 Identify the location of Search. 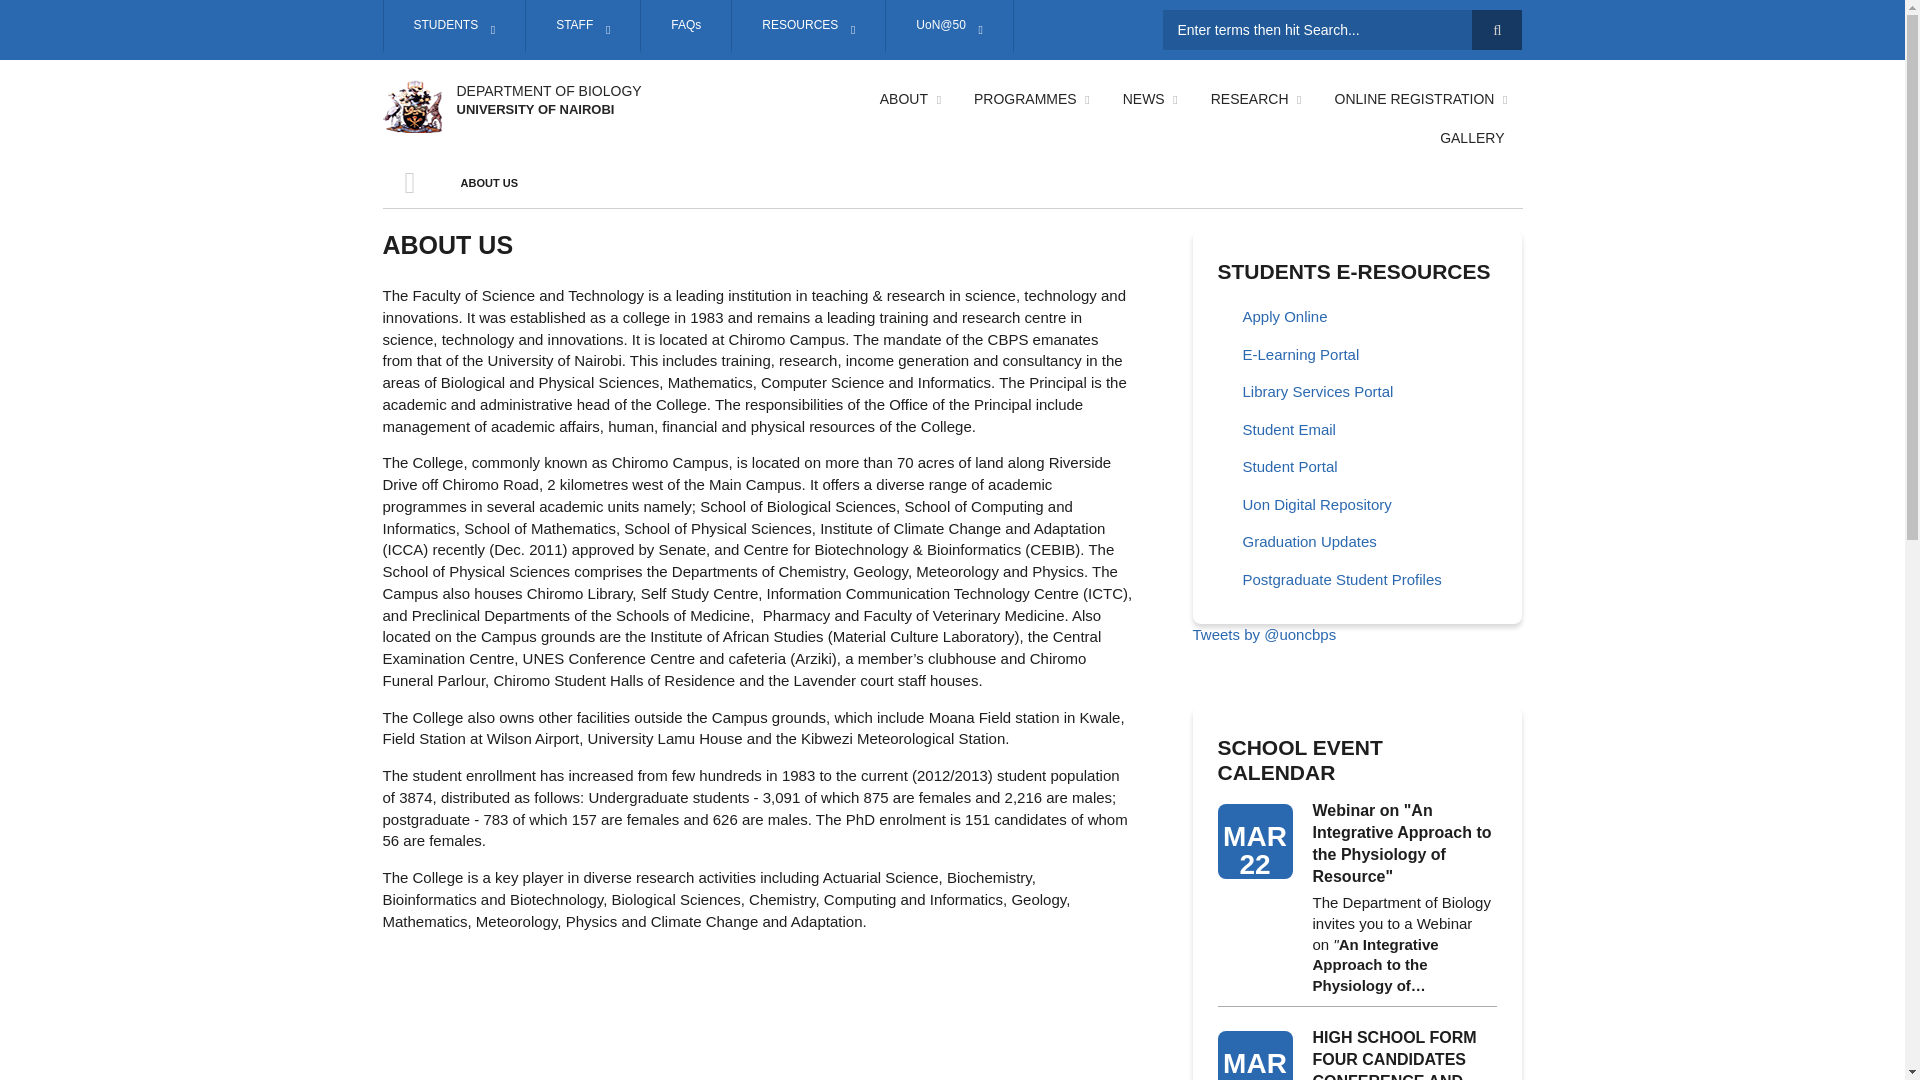
(1497, 29).